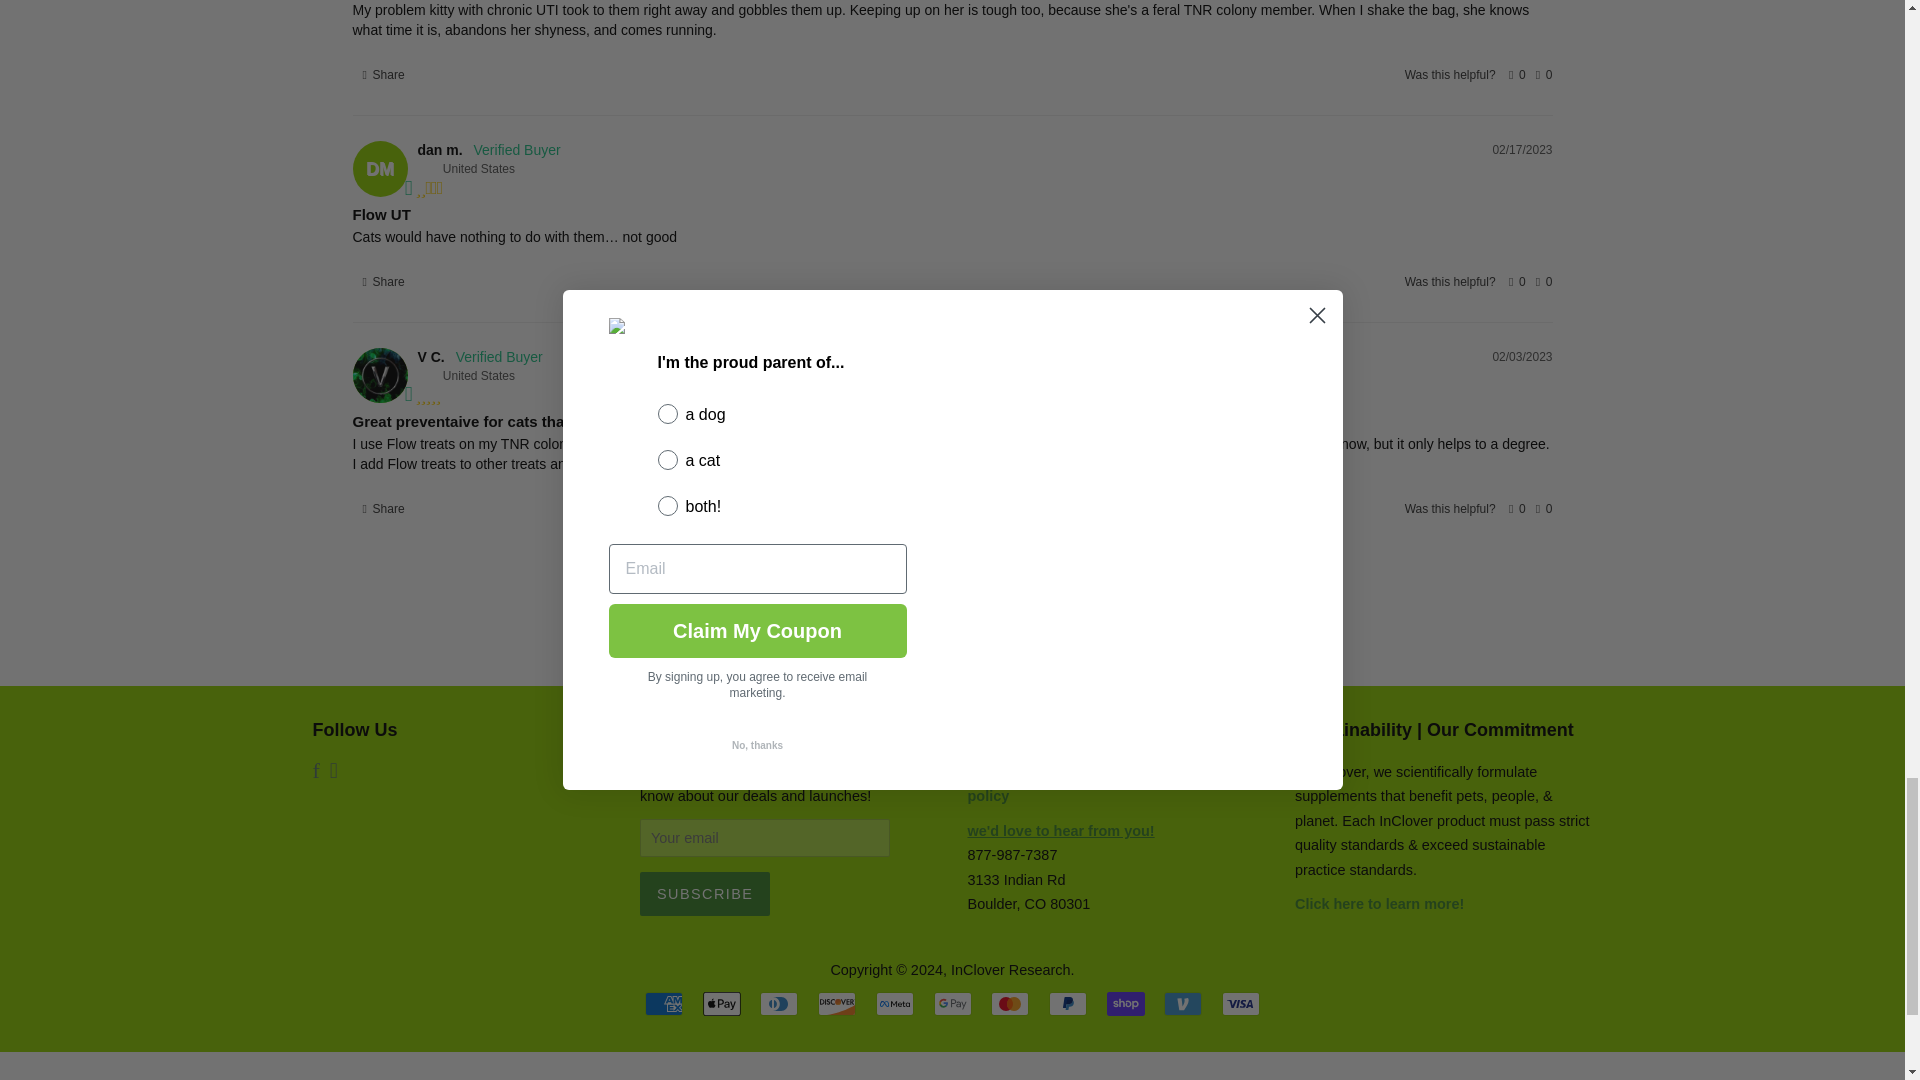 The image size is (1920, 1080). Describe the element at coordinates (722, 1004) in the screenshot. I see `Apple Pay` at that location.